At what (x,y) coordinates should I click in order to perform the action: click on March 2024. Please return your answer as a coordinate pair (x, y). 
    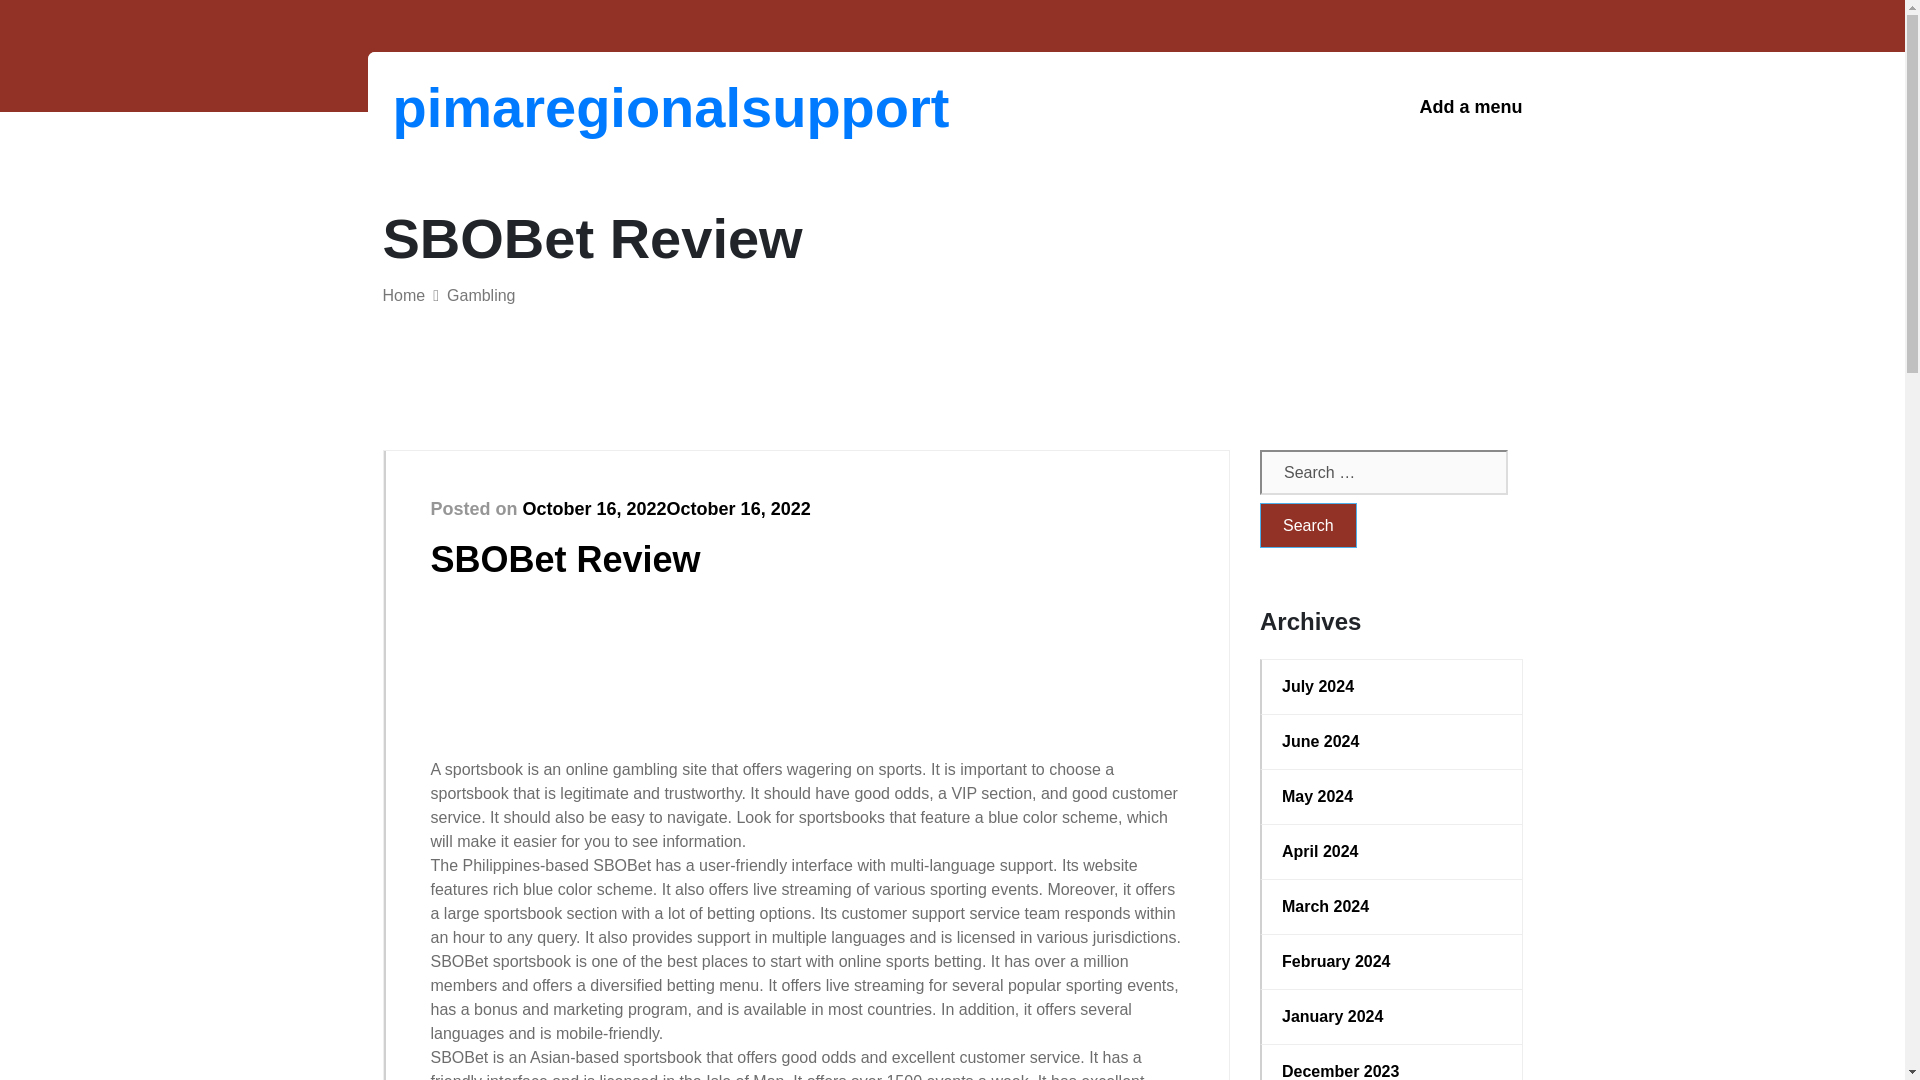
    Looking at the image, I should click on (1392, 907).